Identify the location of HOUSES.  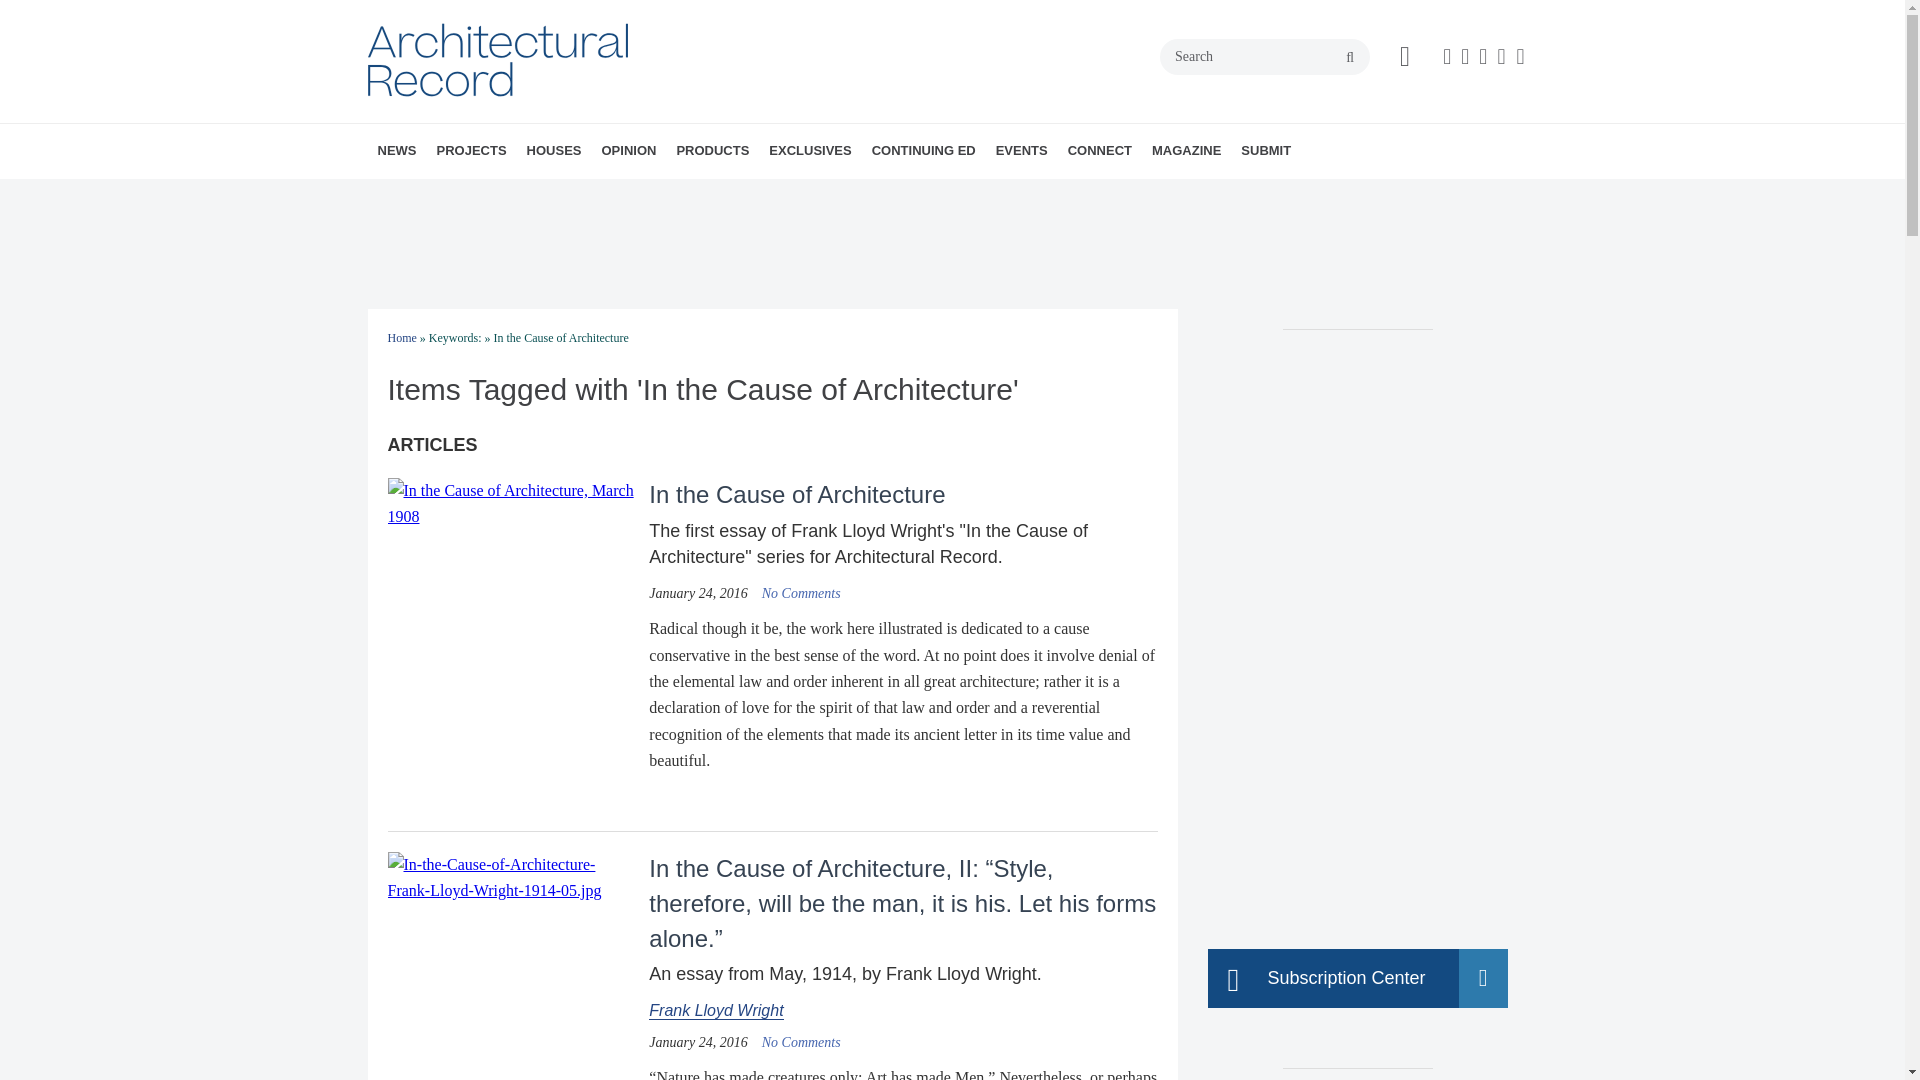
(554, 151).